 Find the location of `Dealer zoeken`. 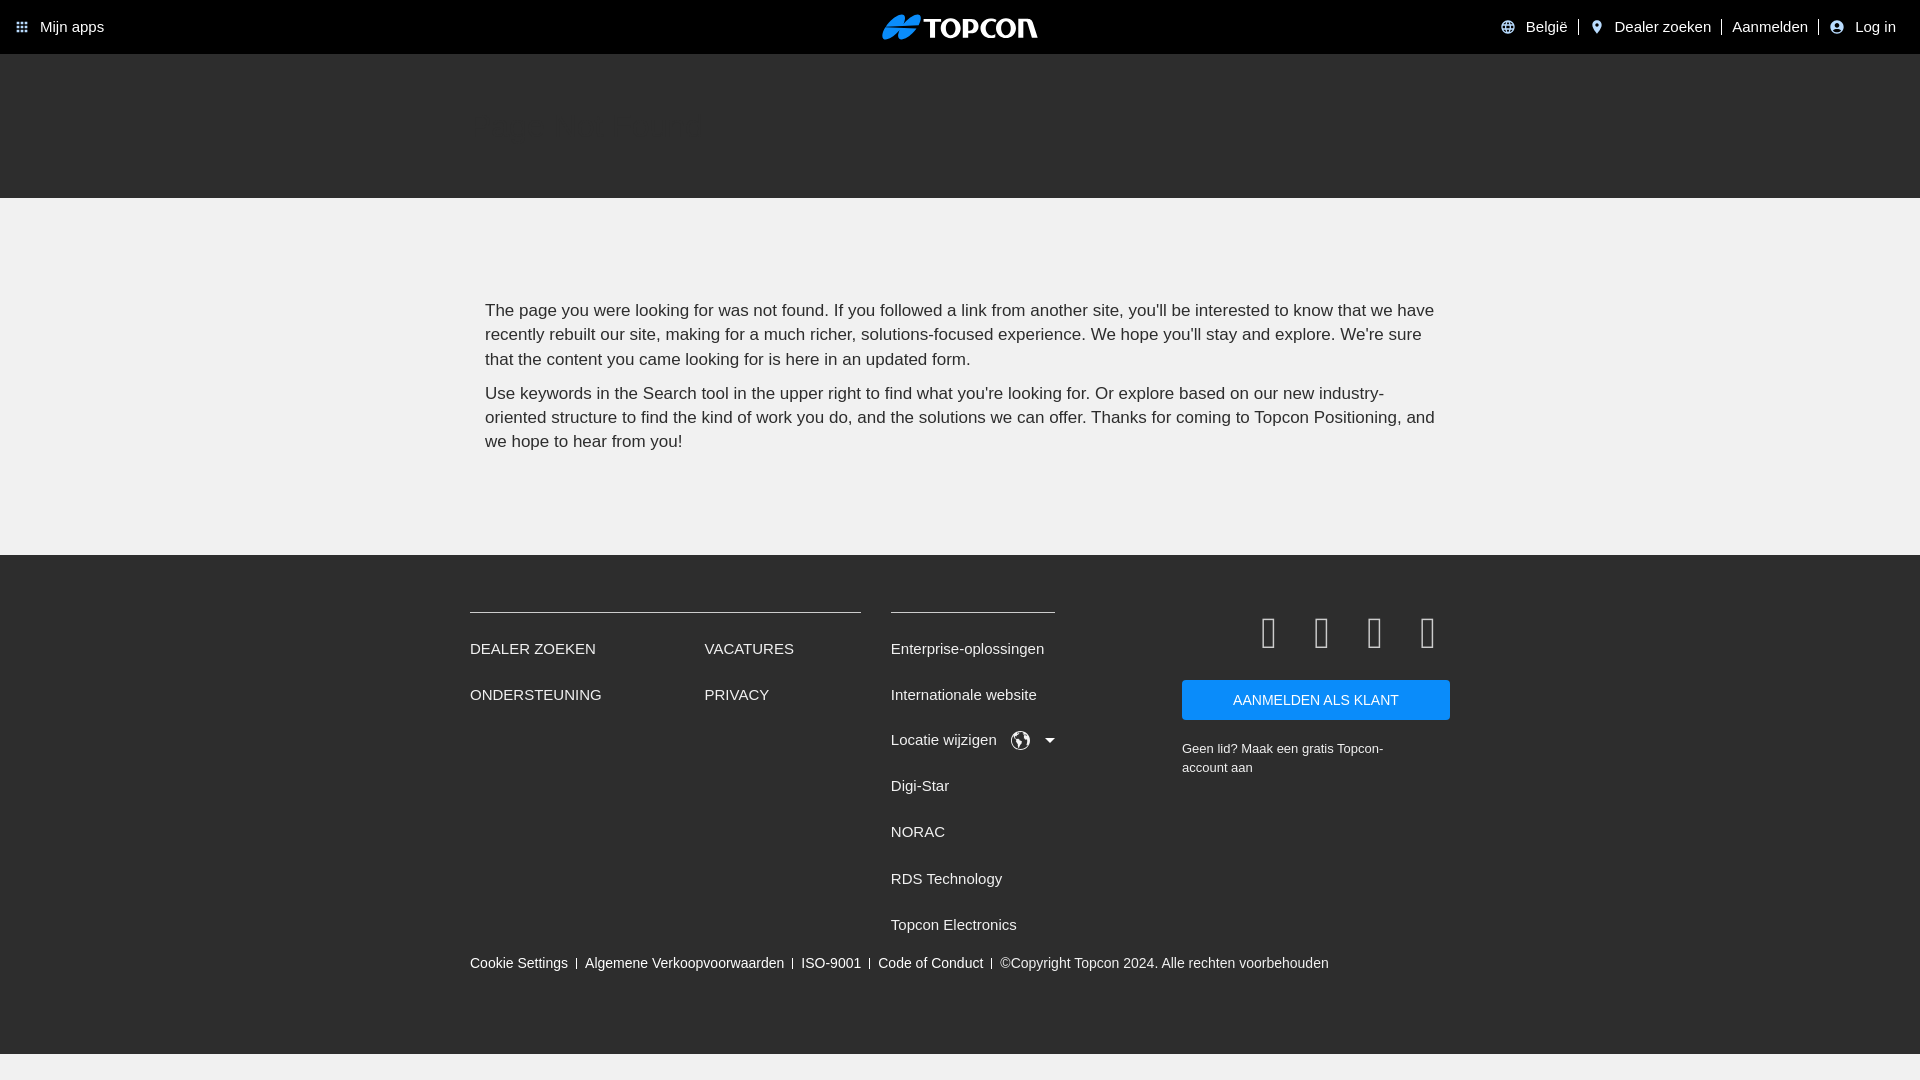

Dealer zoeken is located at coordinates (1662, 26).